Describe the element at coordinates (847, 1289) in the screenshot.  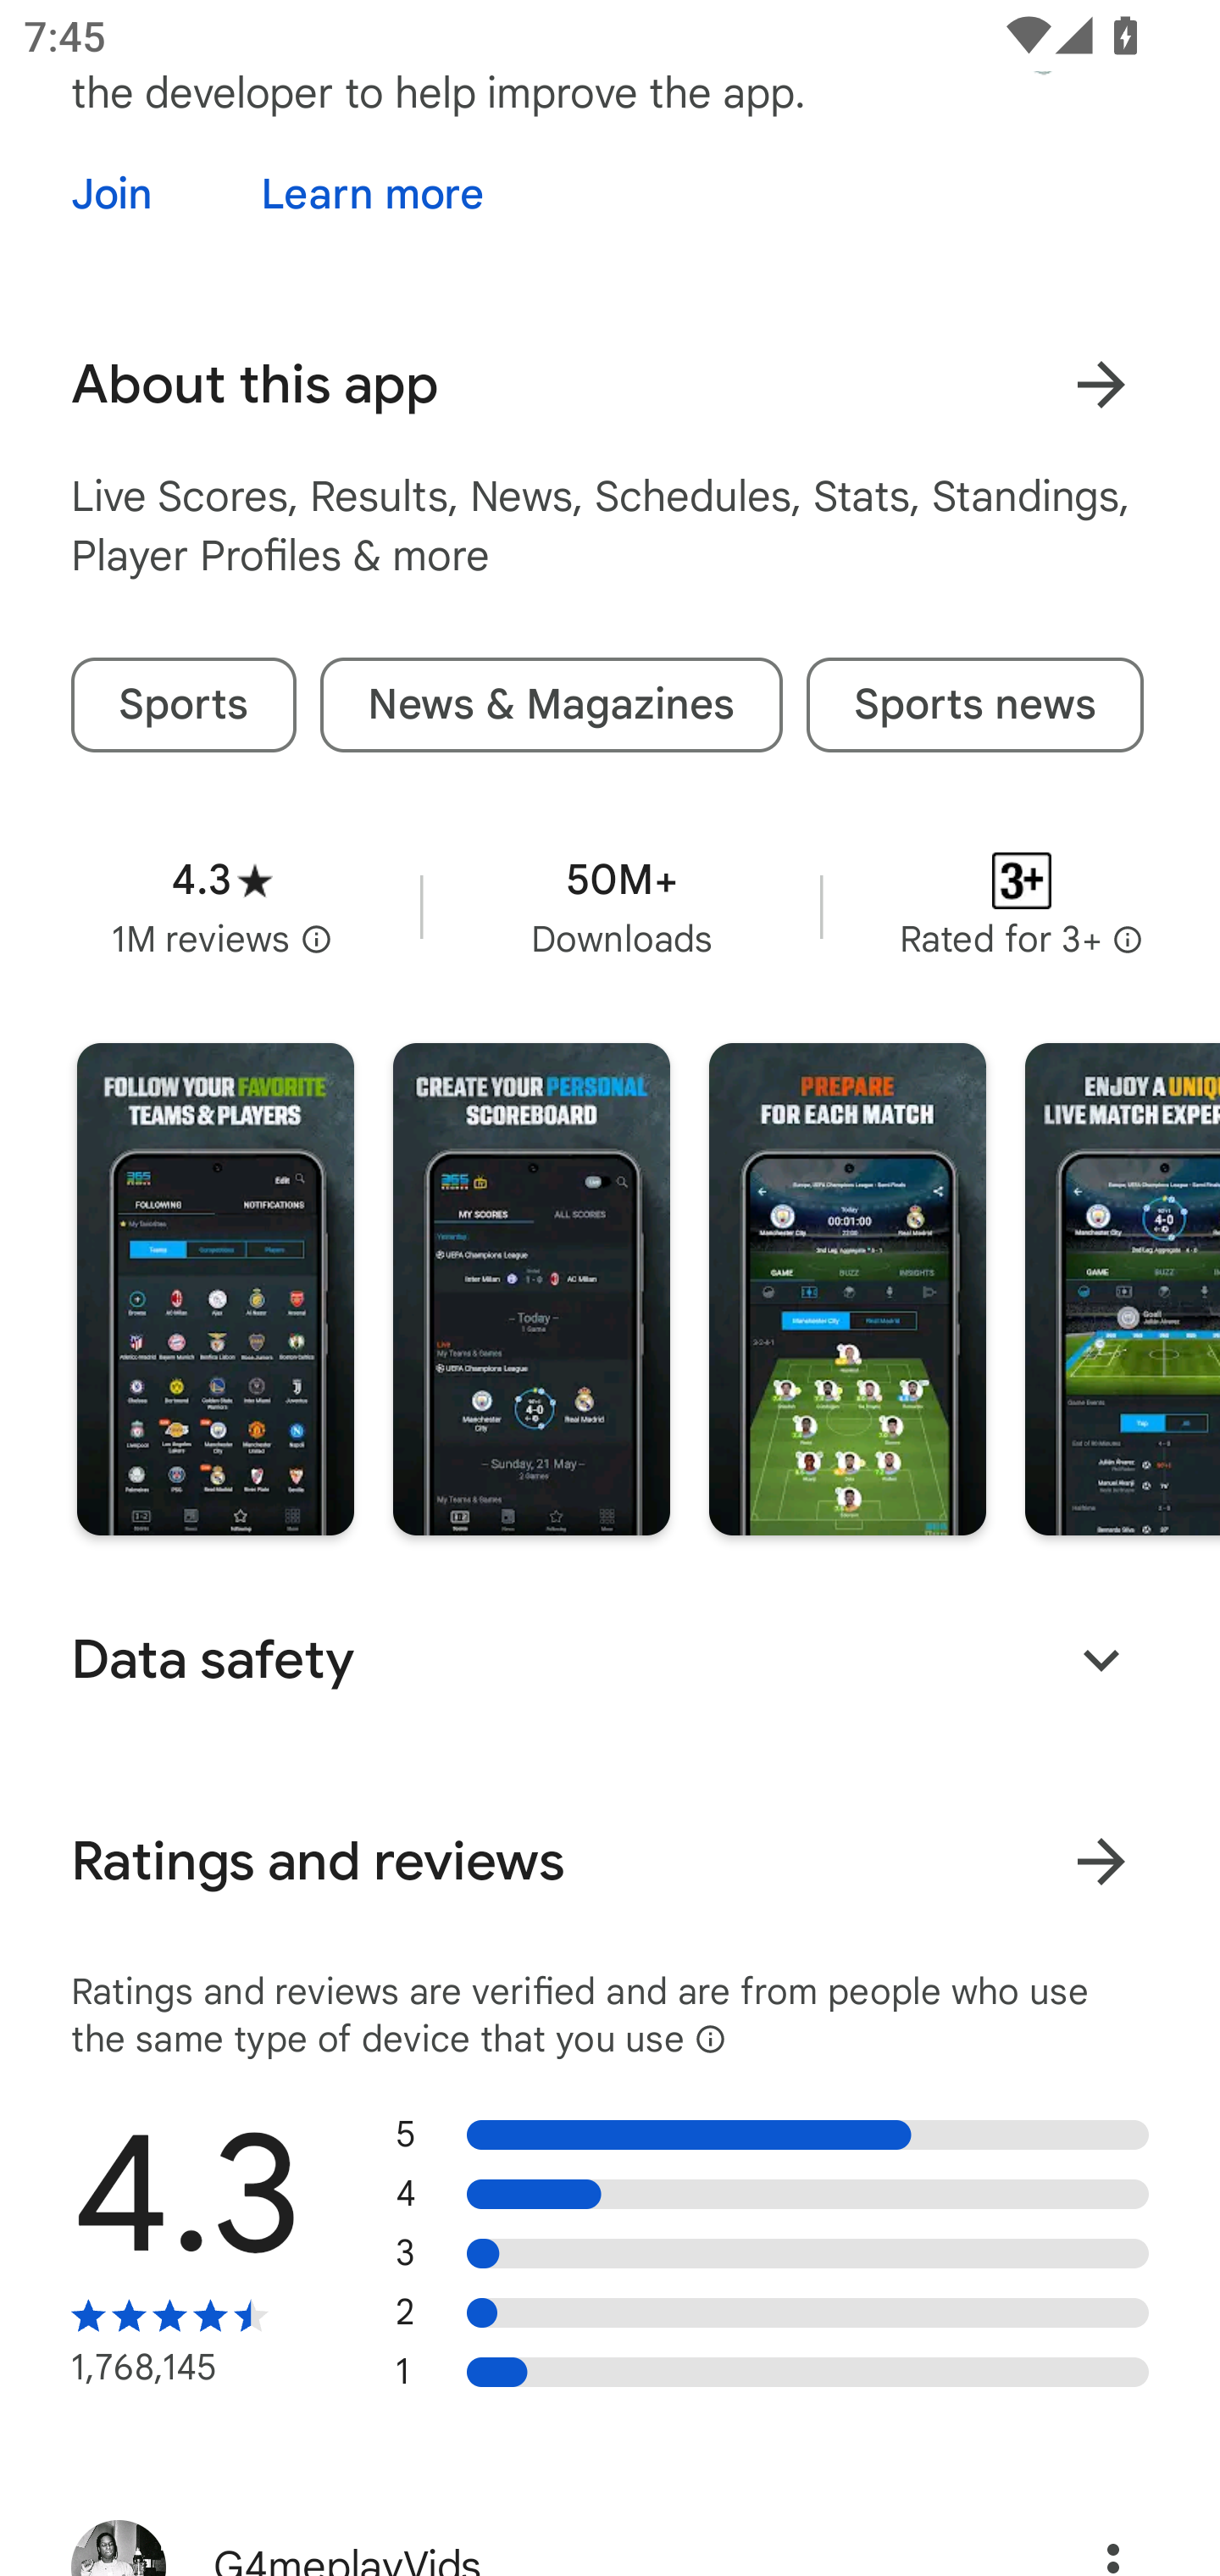
I see `Screenshot "3" of "7"` at that location.